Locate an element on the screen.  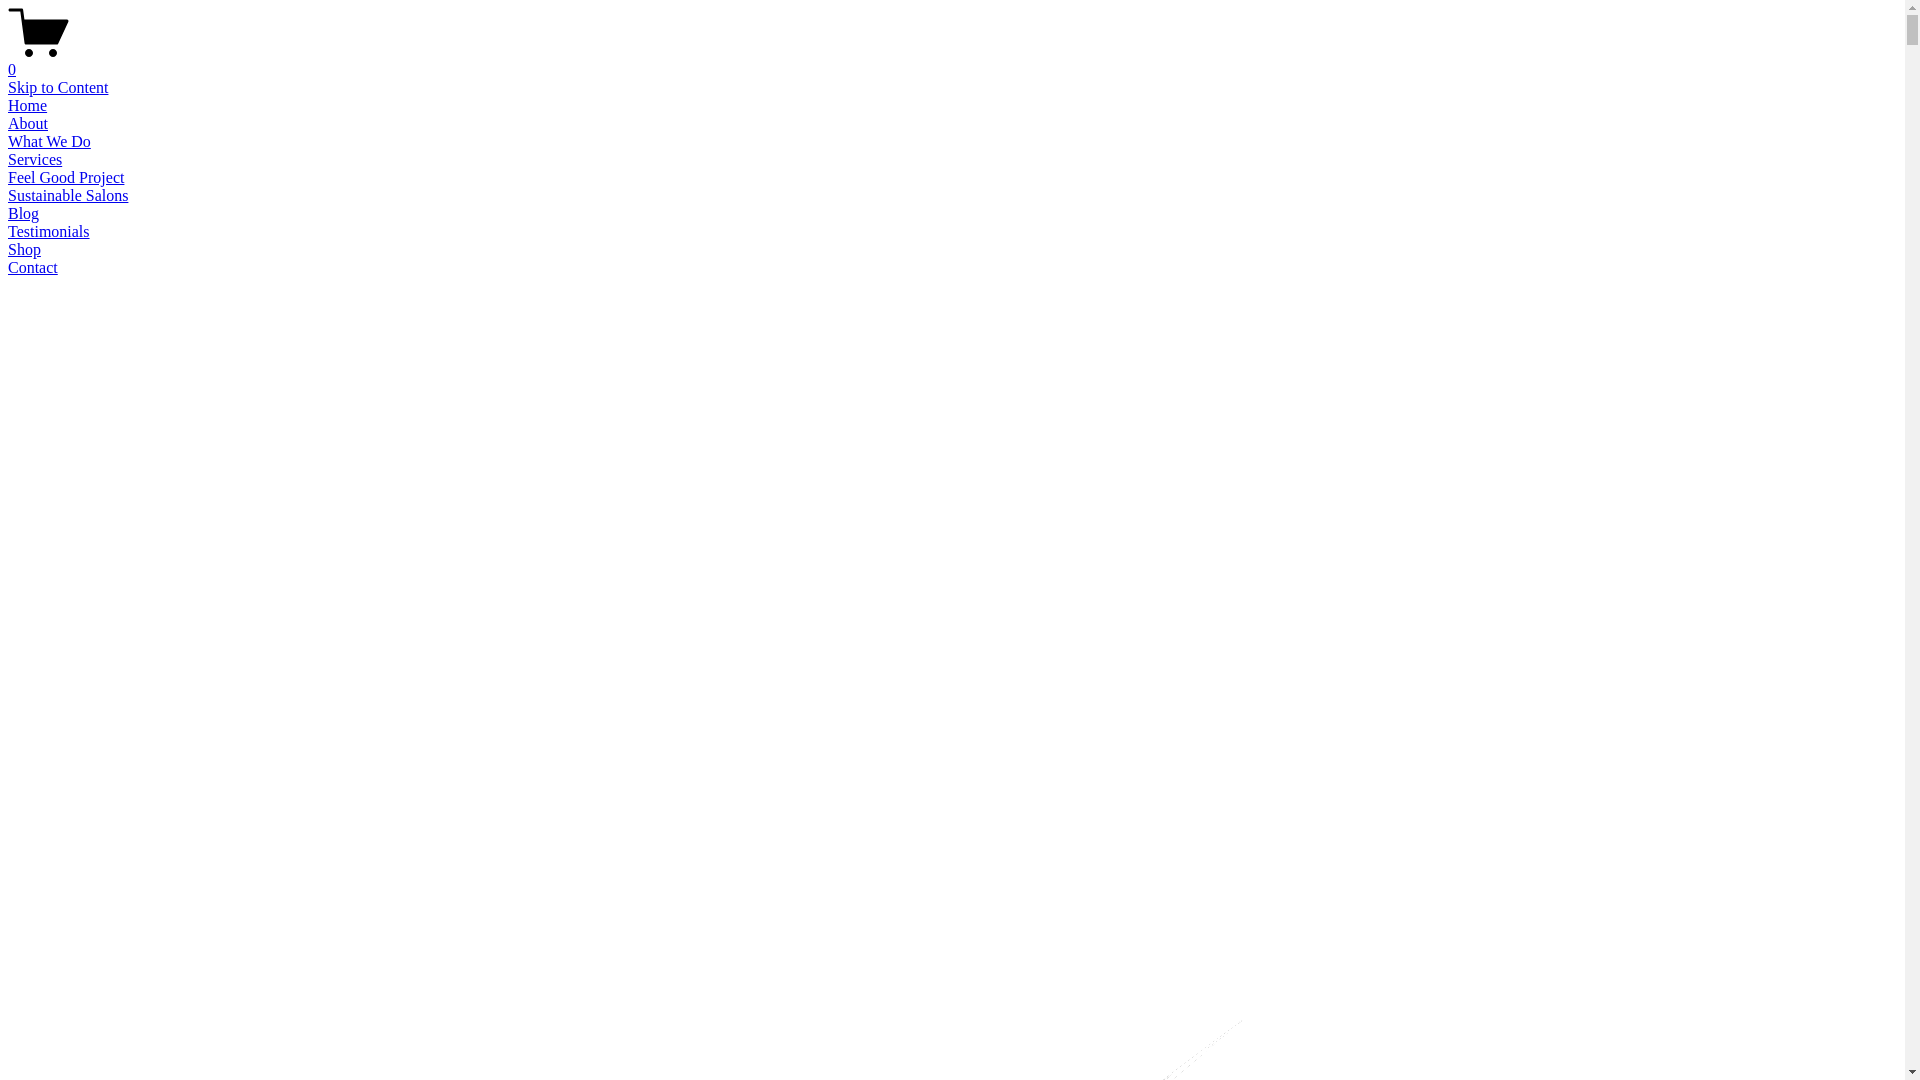
0 is located at coordinates (952, 61).